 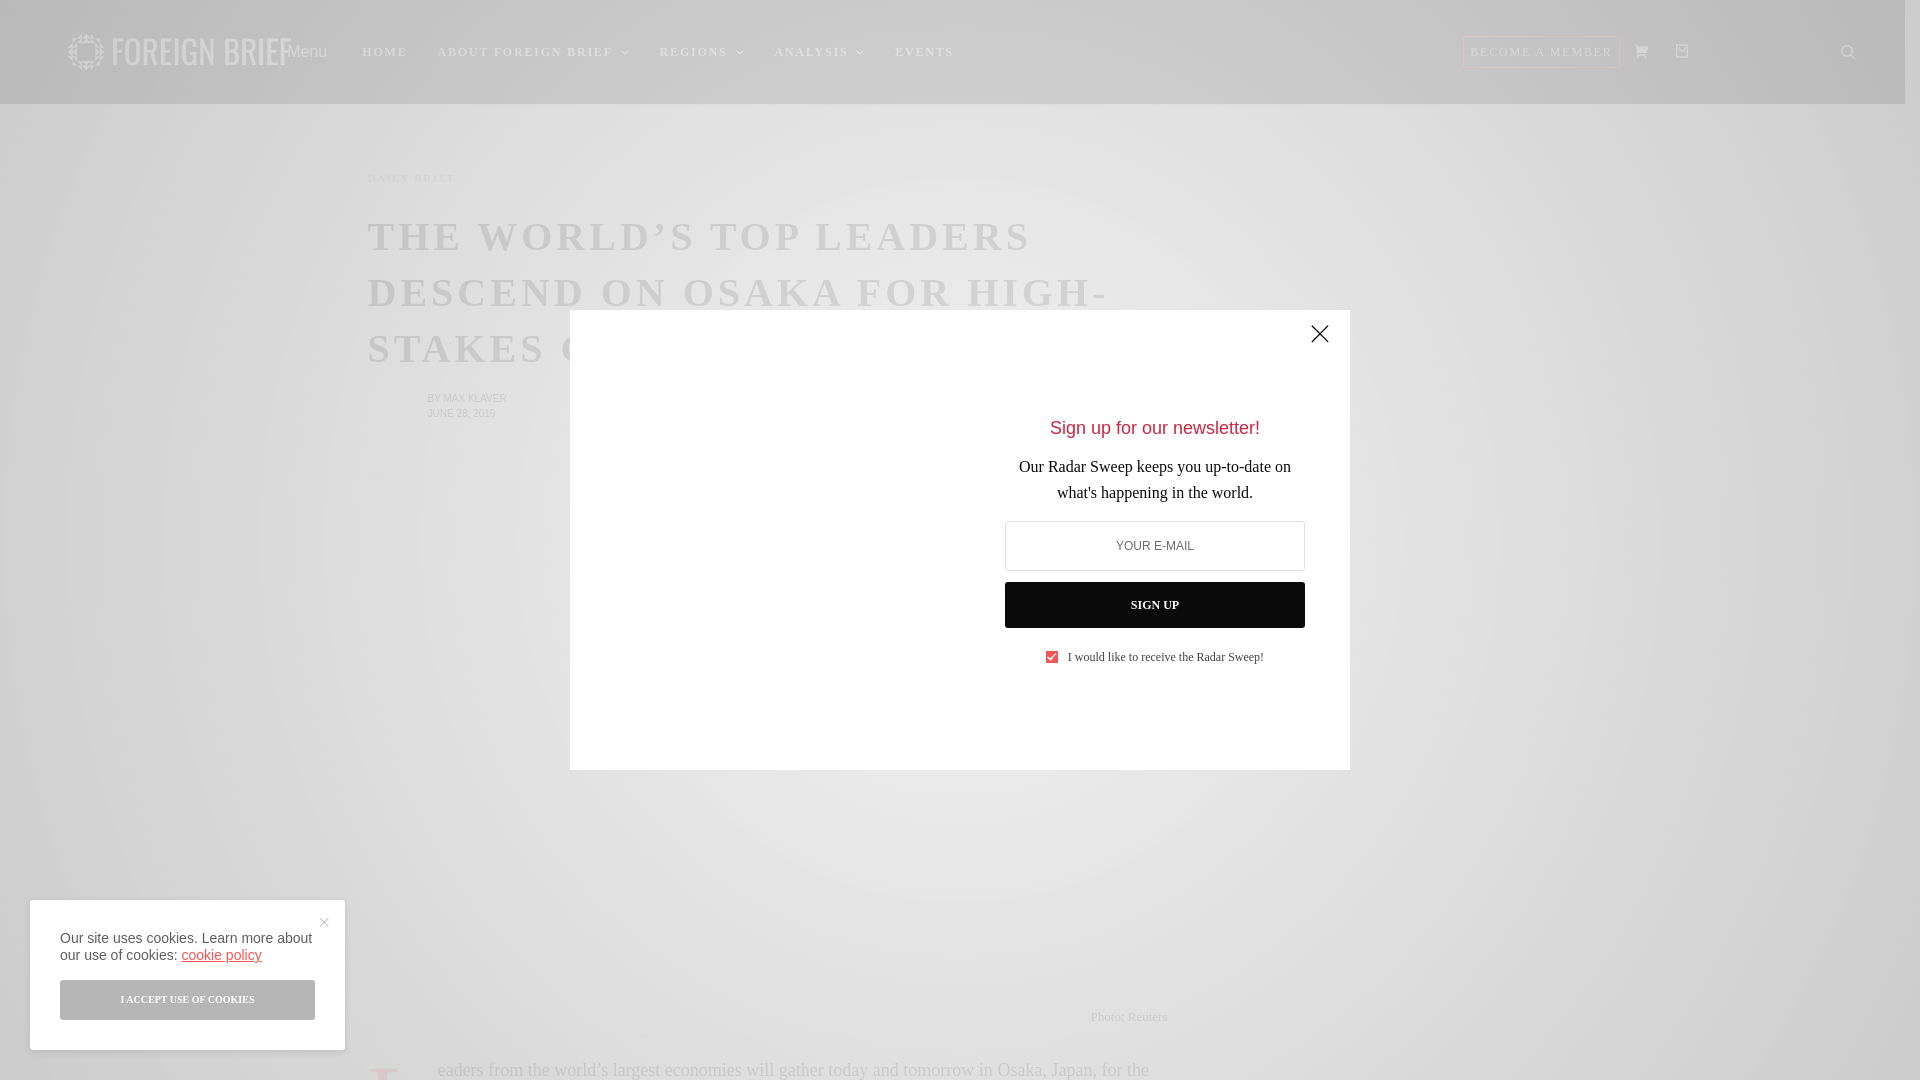 I want to click on ABOUT FOREIGN BRIEF, so click(x=533, y=52).